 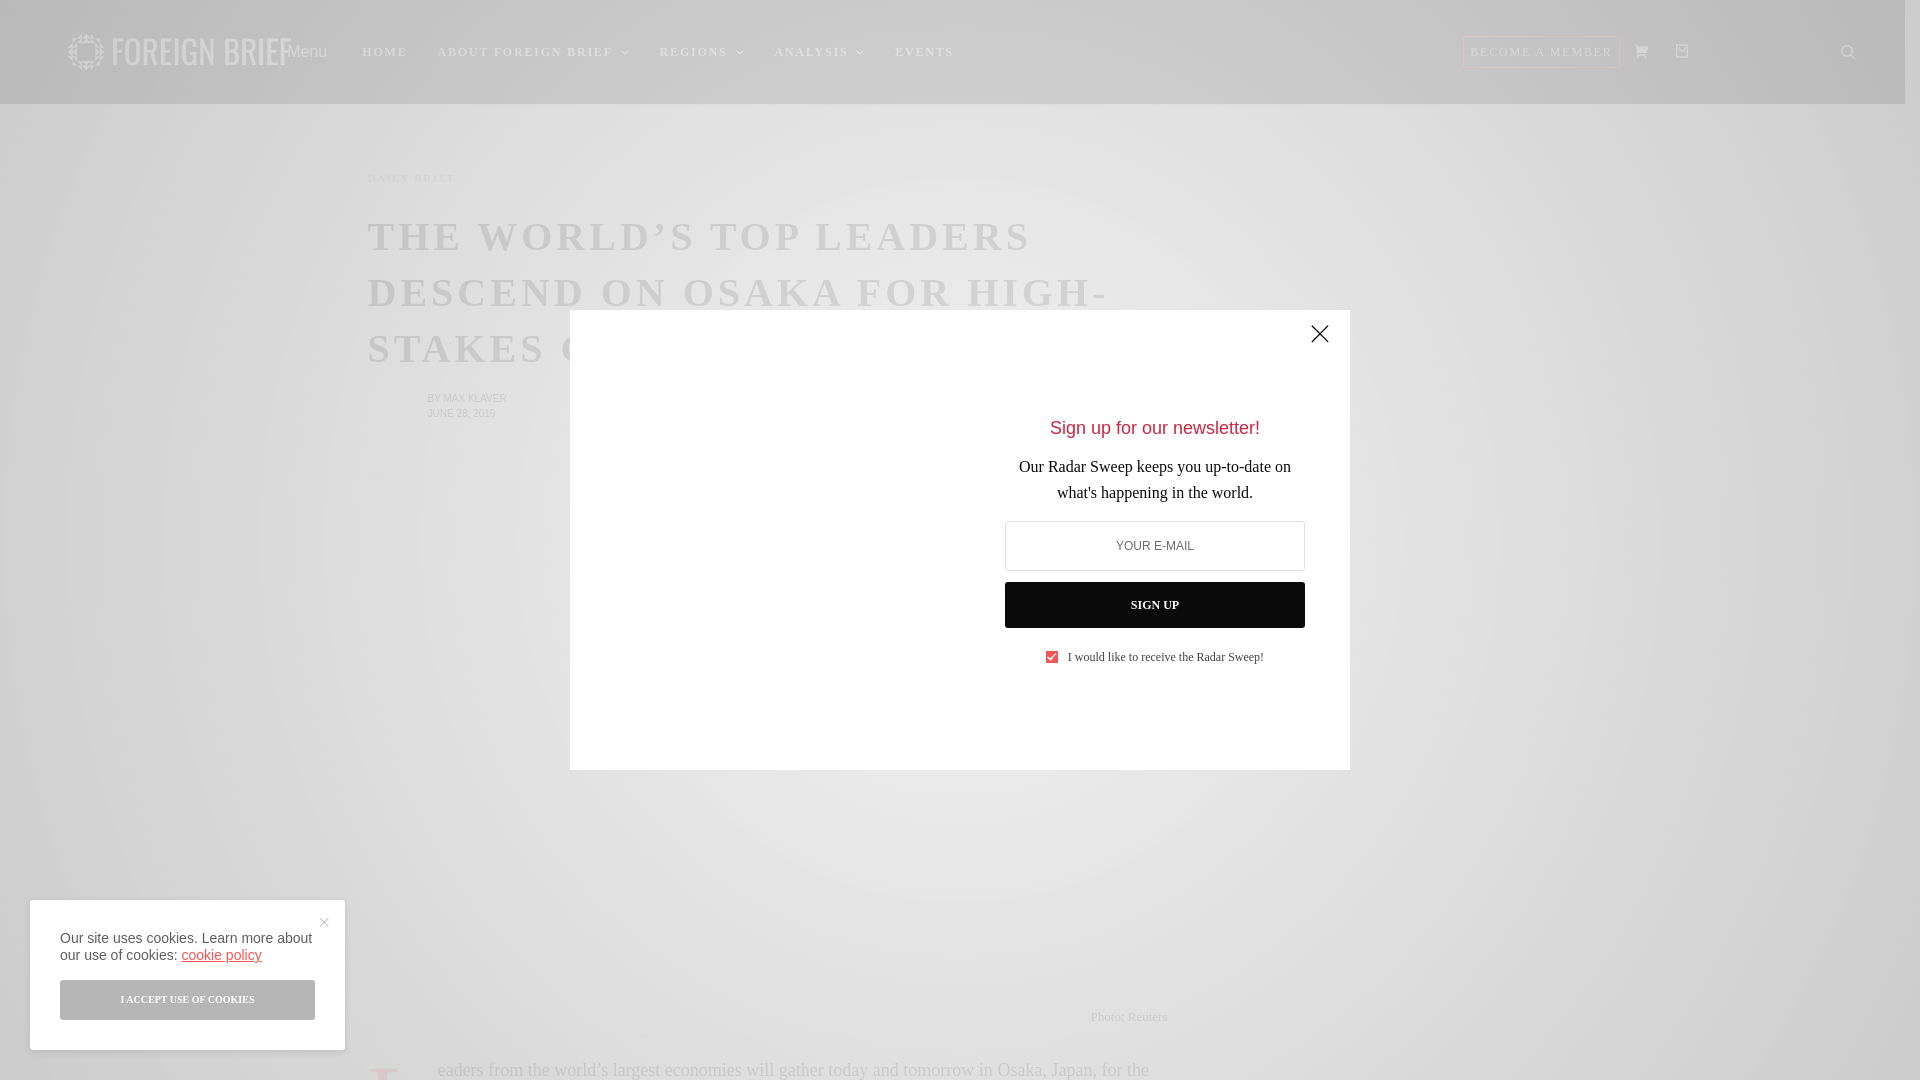 I want to click on ABOUT FOREIGN BRIEF, so click(x=533, y=52).